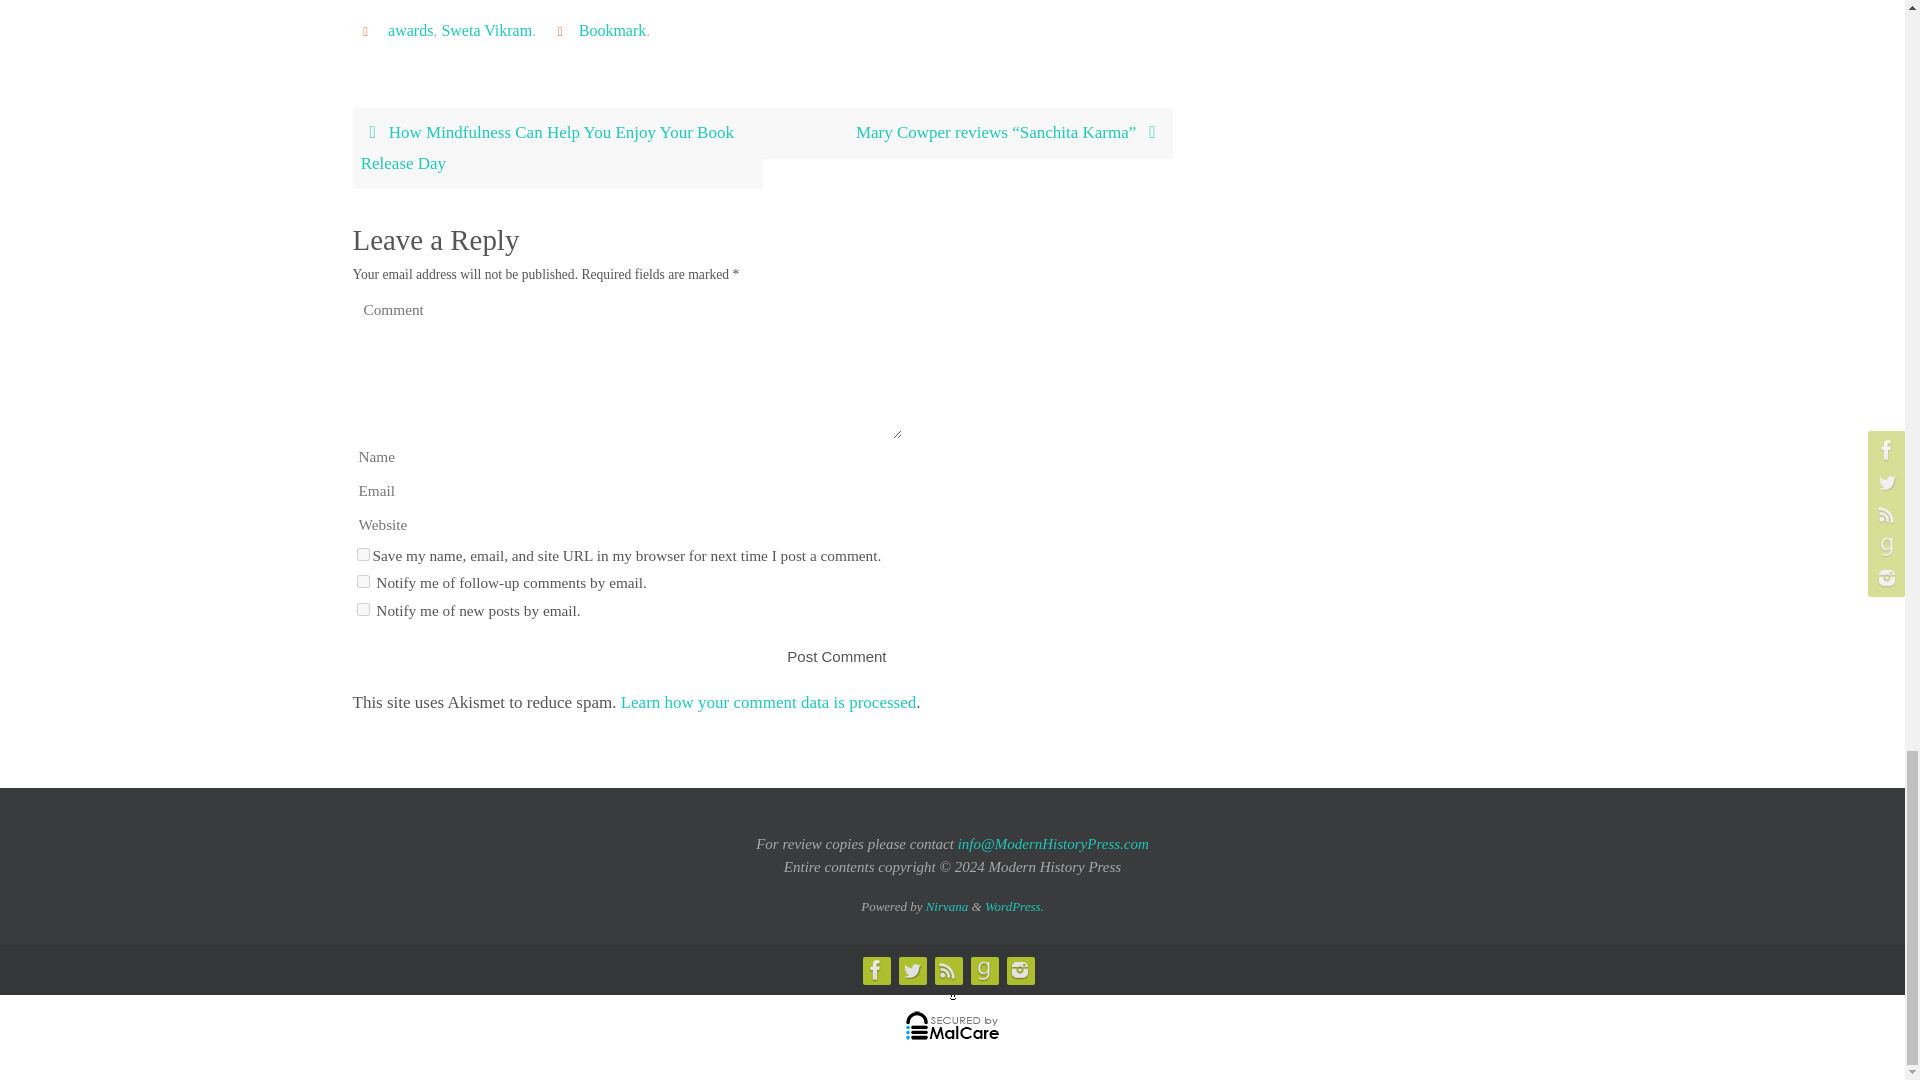 The height and width of the screenshot is (1080, 1920). I want to click on subscribe, so click(362, 580).